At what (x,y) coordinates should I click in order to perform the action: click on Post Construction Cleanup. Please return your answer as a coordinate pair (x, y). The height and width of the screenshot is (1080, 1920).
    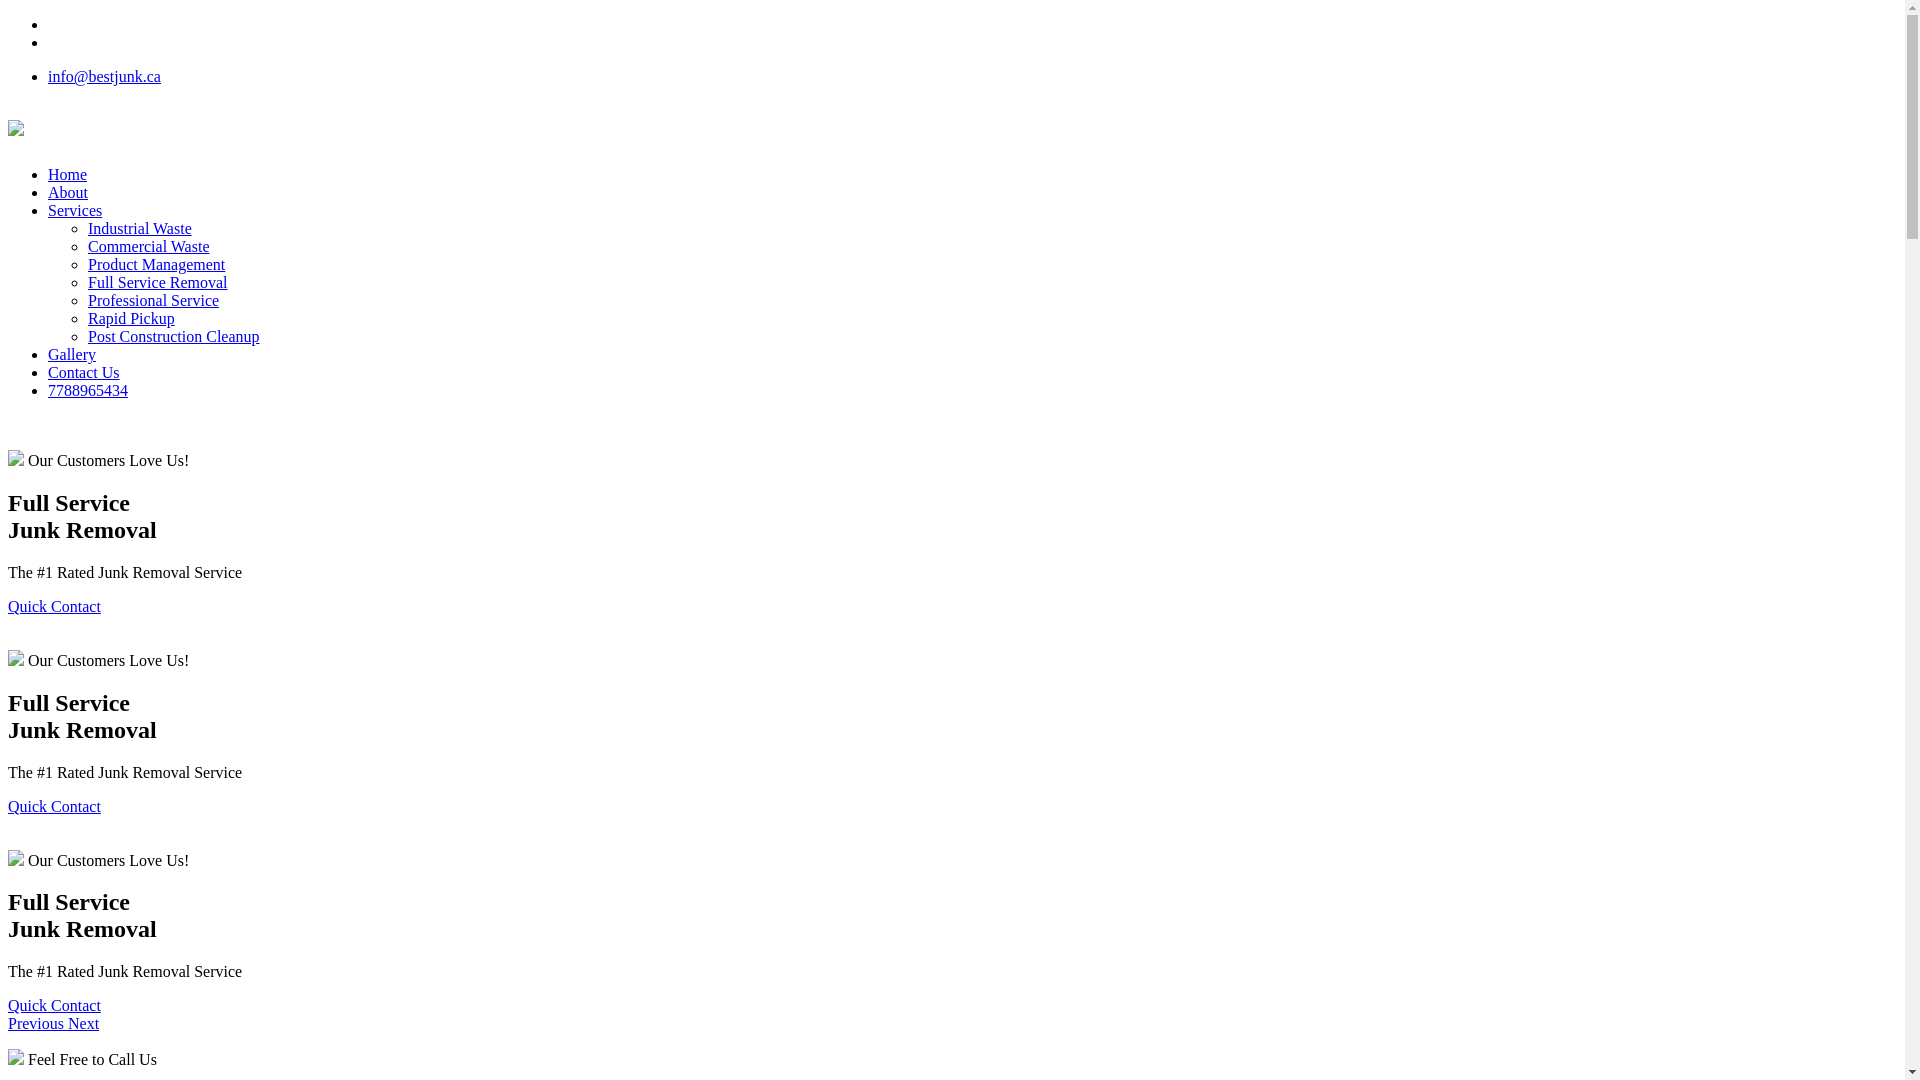
    Looking at the image, I should click on (174, 336).